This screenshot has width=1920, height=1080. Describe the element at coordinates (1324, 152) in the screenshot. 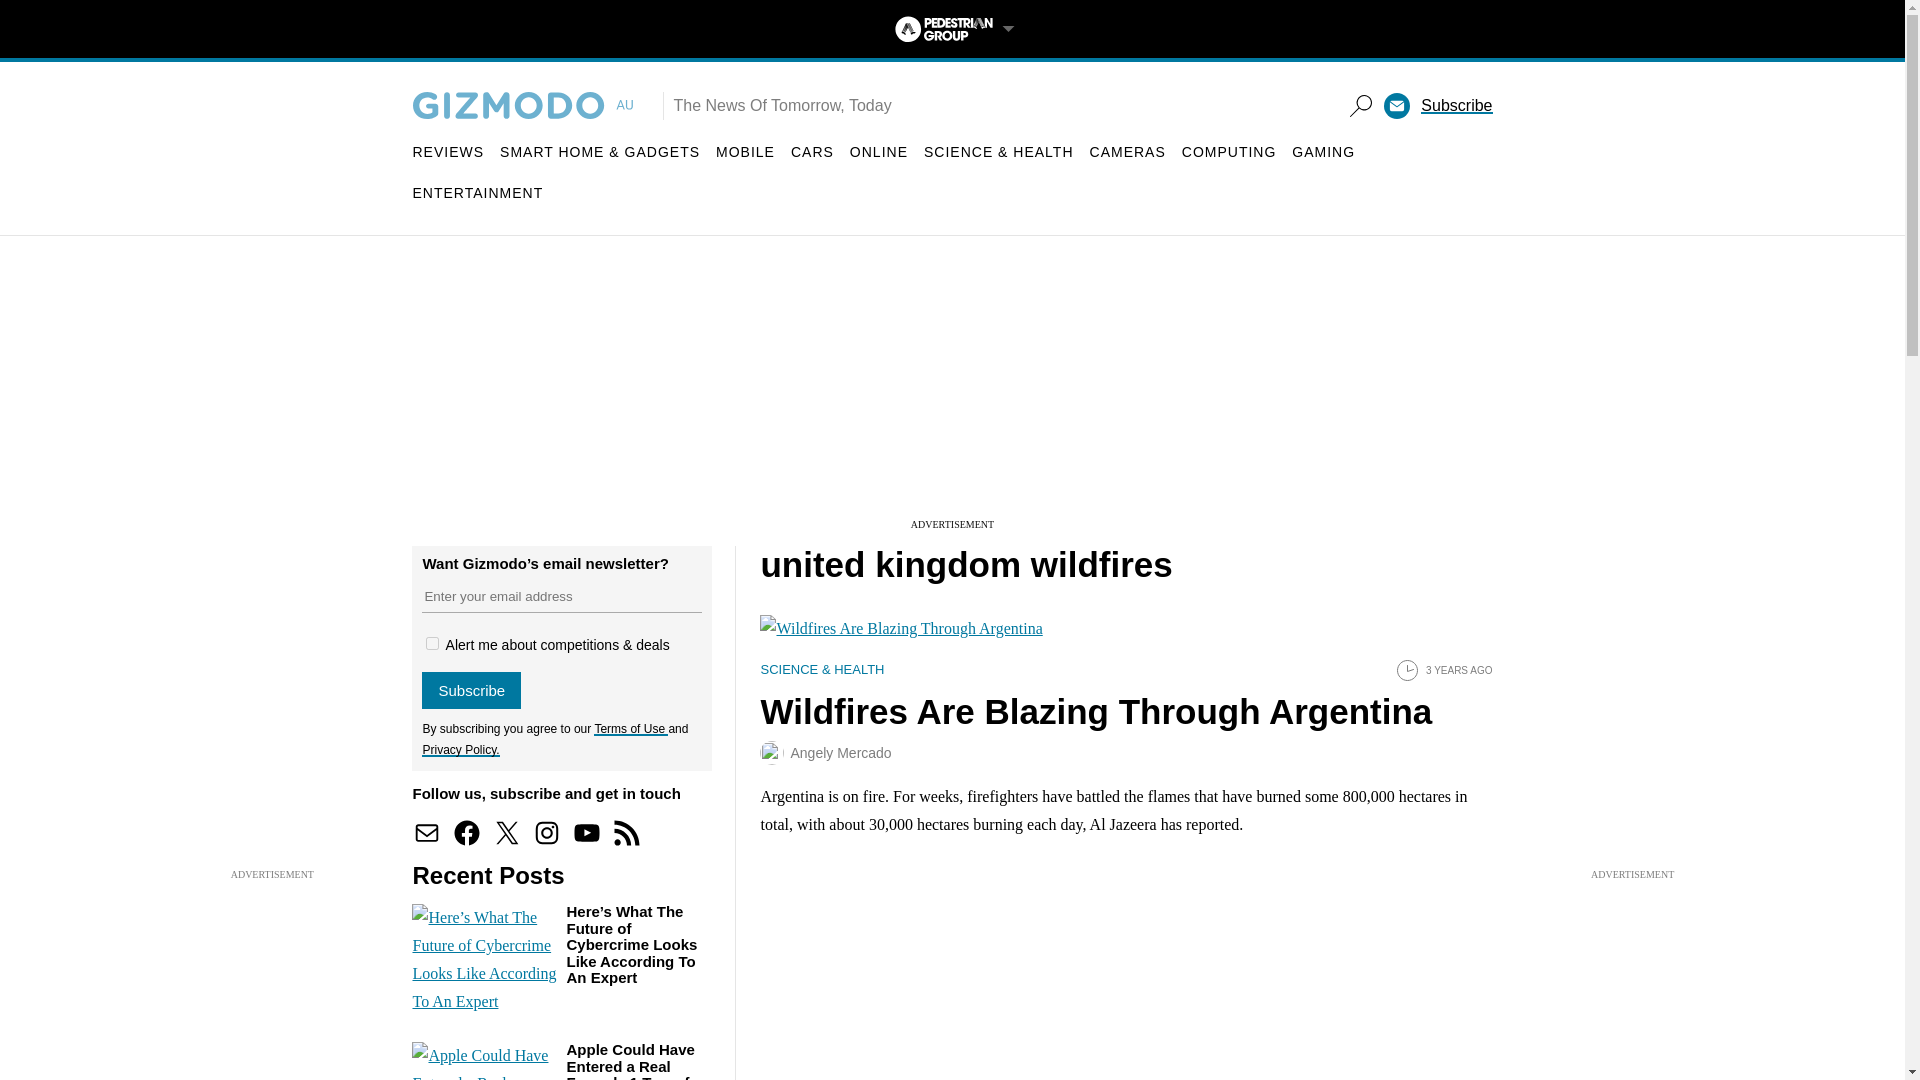

I see `GAMING` at that location.